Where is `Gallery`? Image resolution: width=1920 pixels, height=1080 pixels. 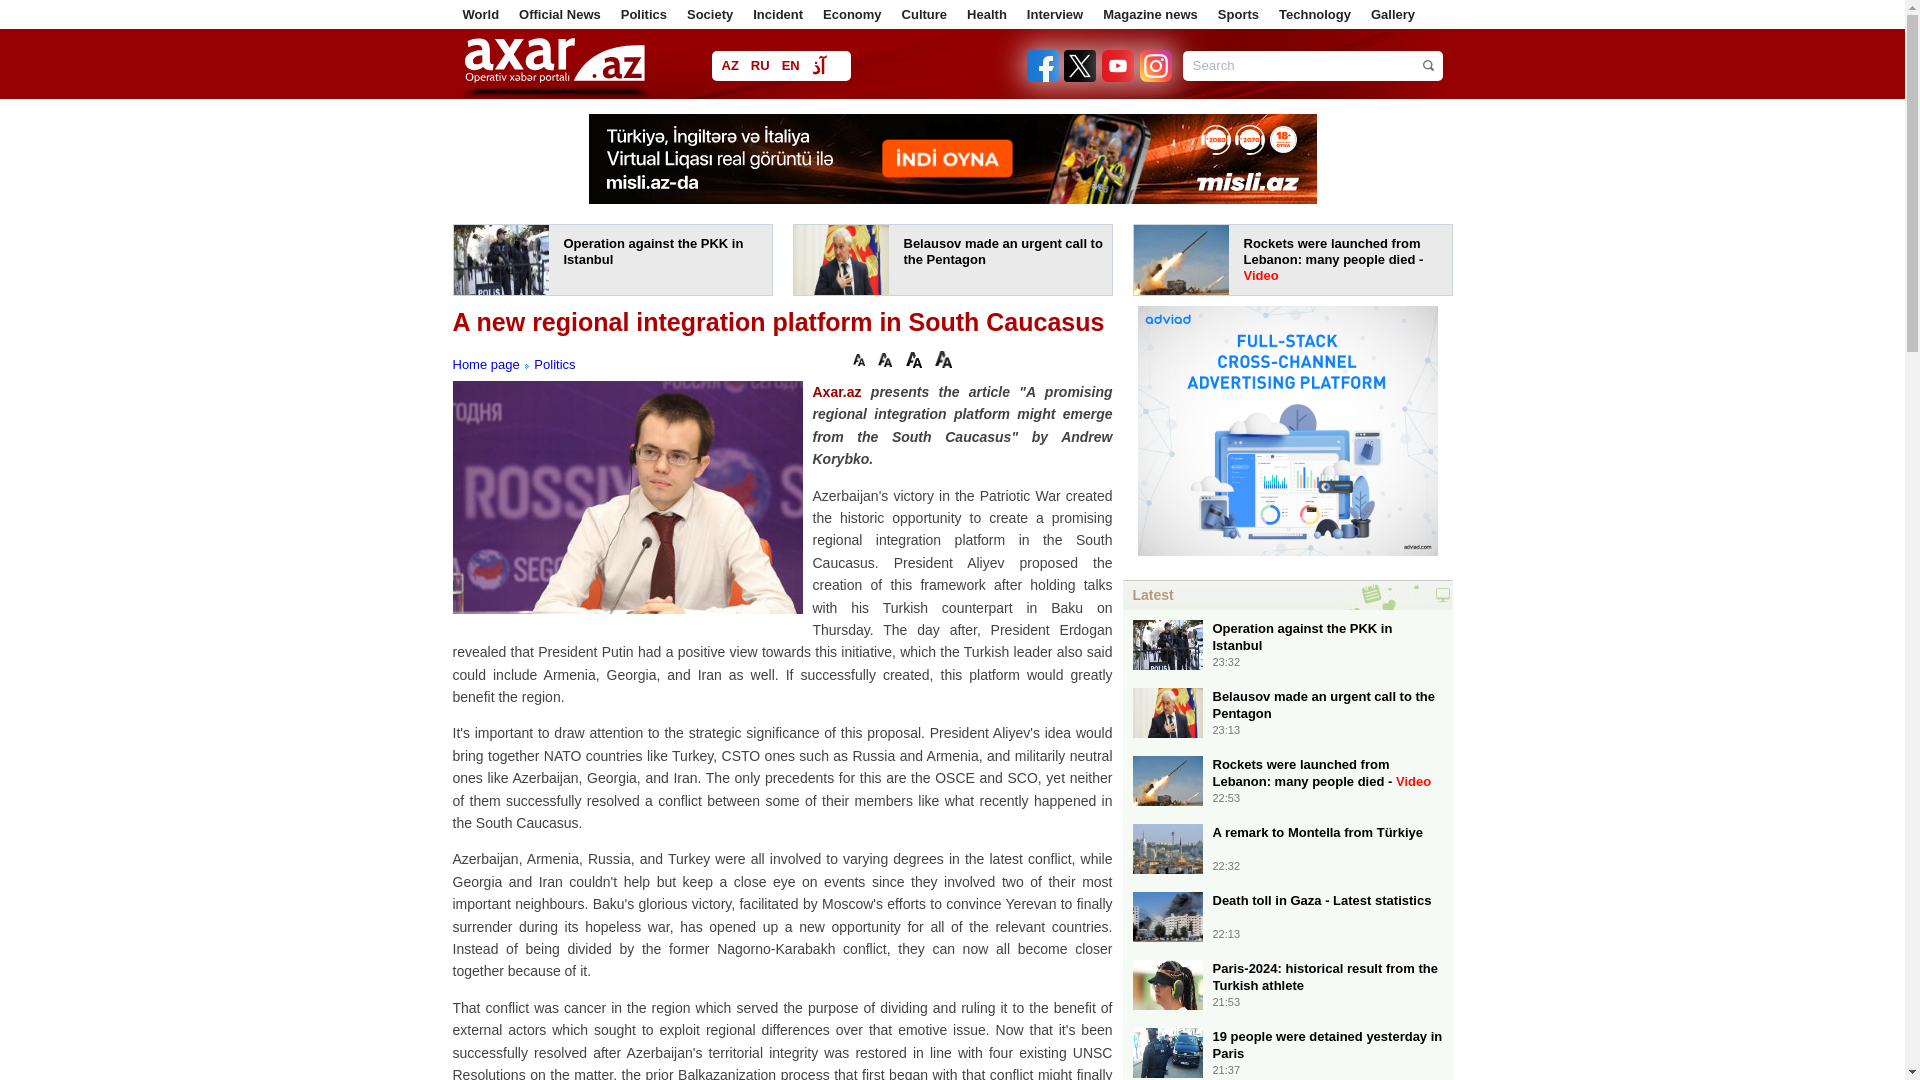
Gallery is located at coordinates (1392, 14).